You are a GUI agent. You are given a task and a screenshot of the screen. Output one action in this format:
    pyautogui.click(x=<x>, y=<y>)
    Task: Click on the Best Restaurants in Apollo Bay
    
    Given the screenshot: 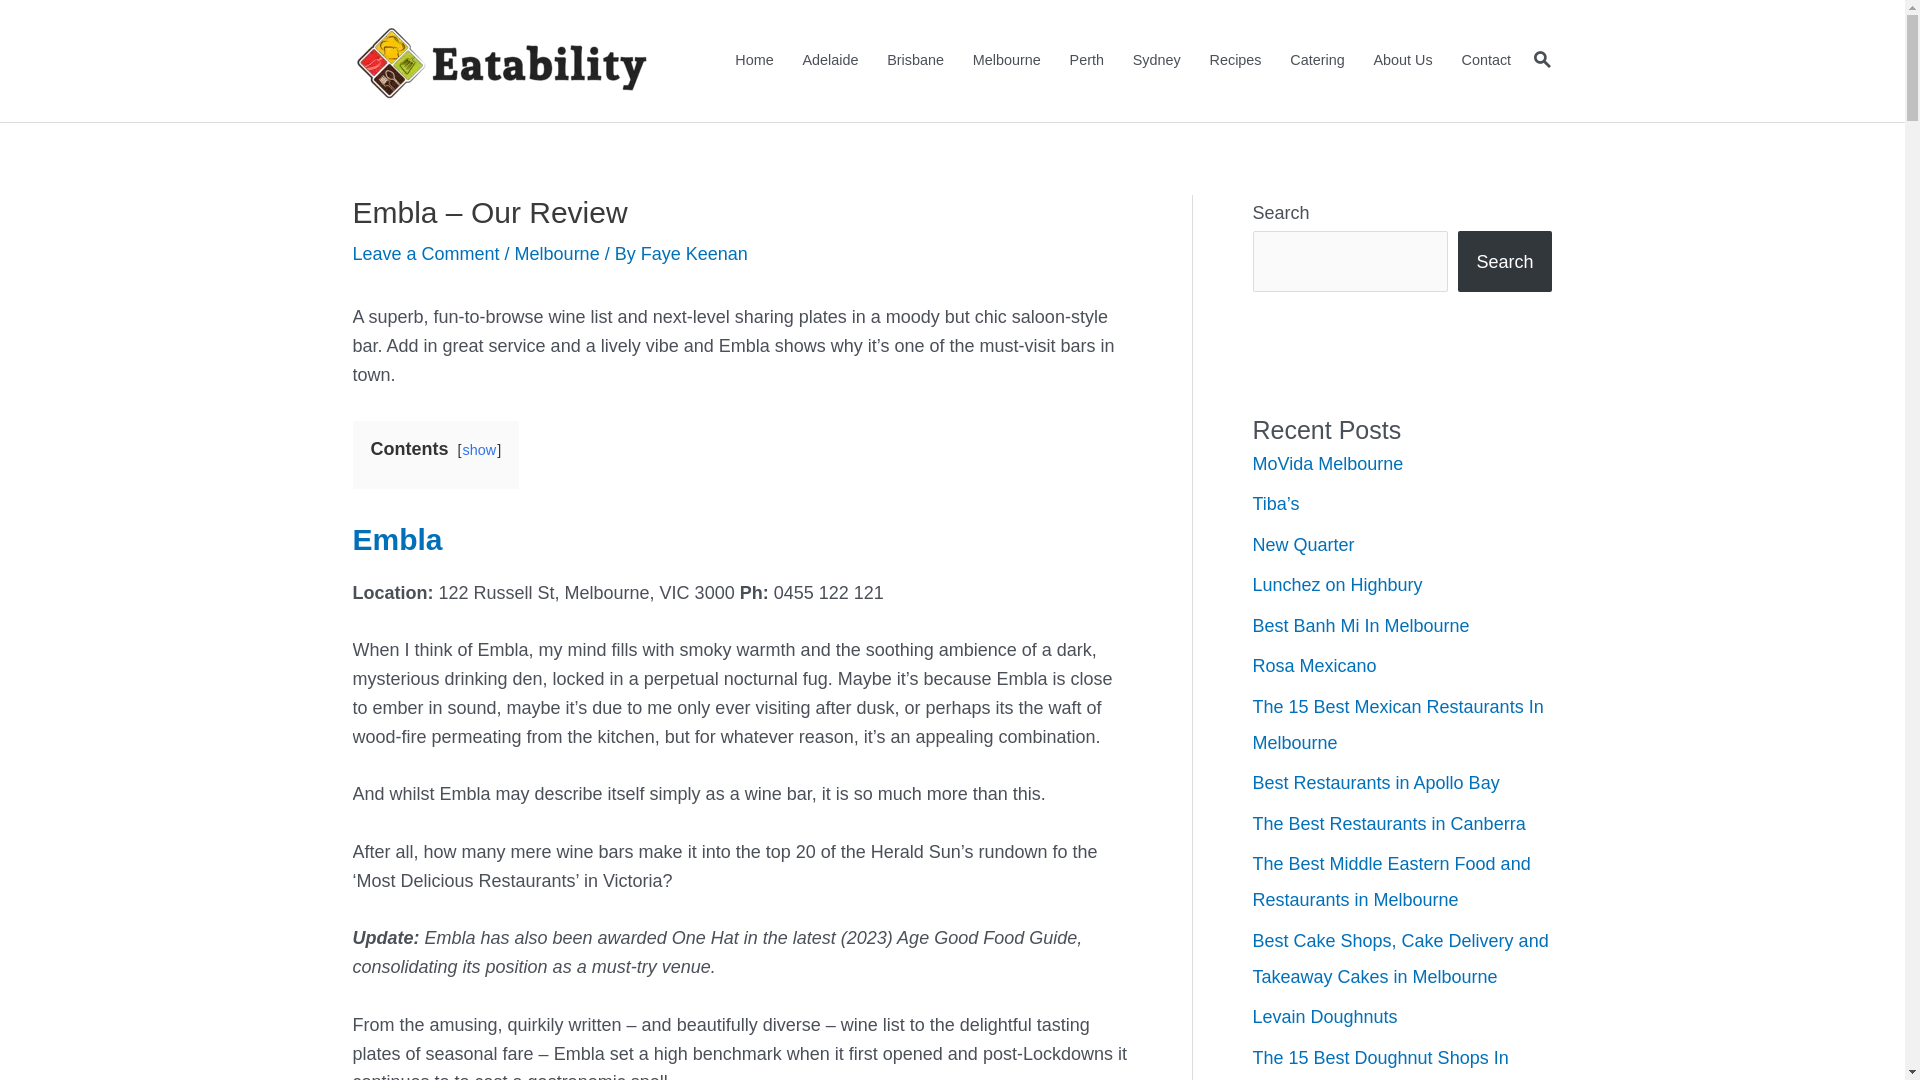 What is the action you would take?
    pyautogui.click(x=1376, y=783)
    